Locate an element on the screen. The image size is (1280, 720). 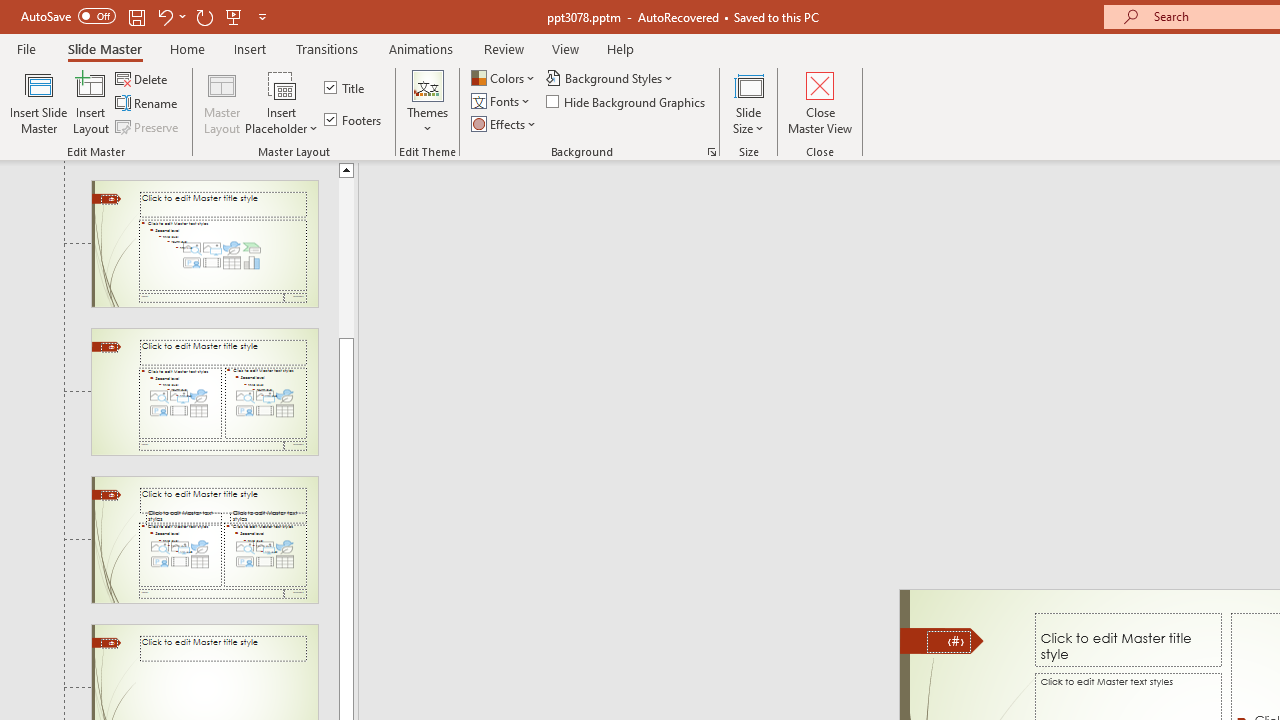
Insert Layout is located at coordinates (91, 102).